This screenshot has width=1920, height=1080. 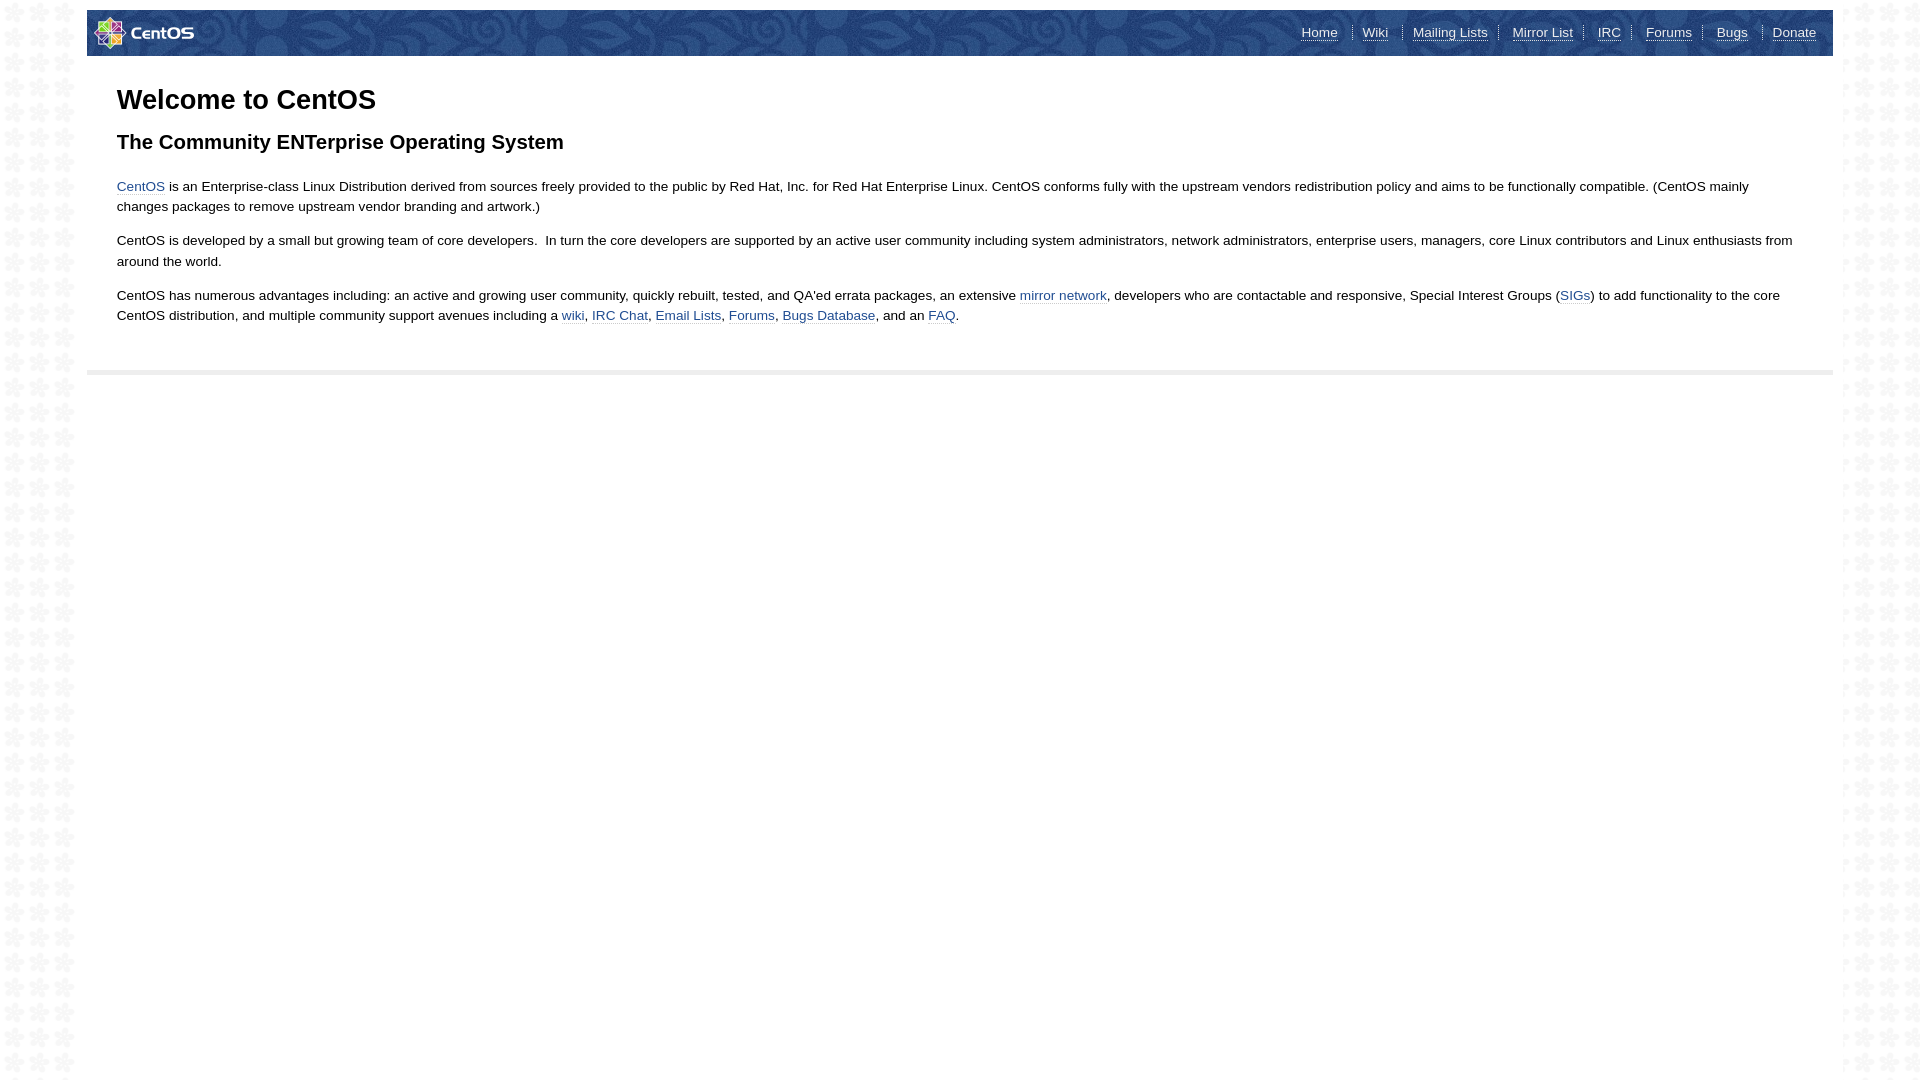 I want to click on Bugs Database, so click(x=828, y=316).